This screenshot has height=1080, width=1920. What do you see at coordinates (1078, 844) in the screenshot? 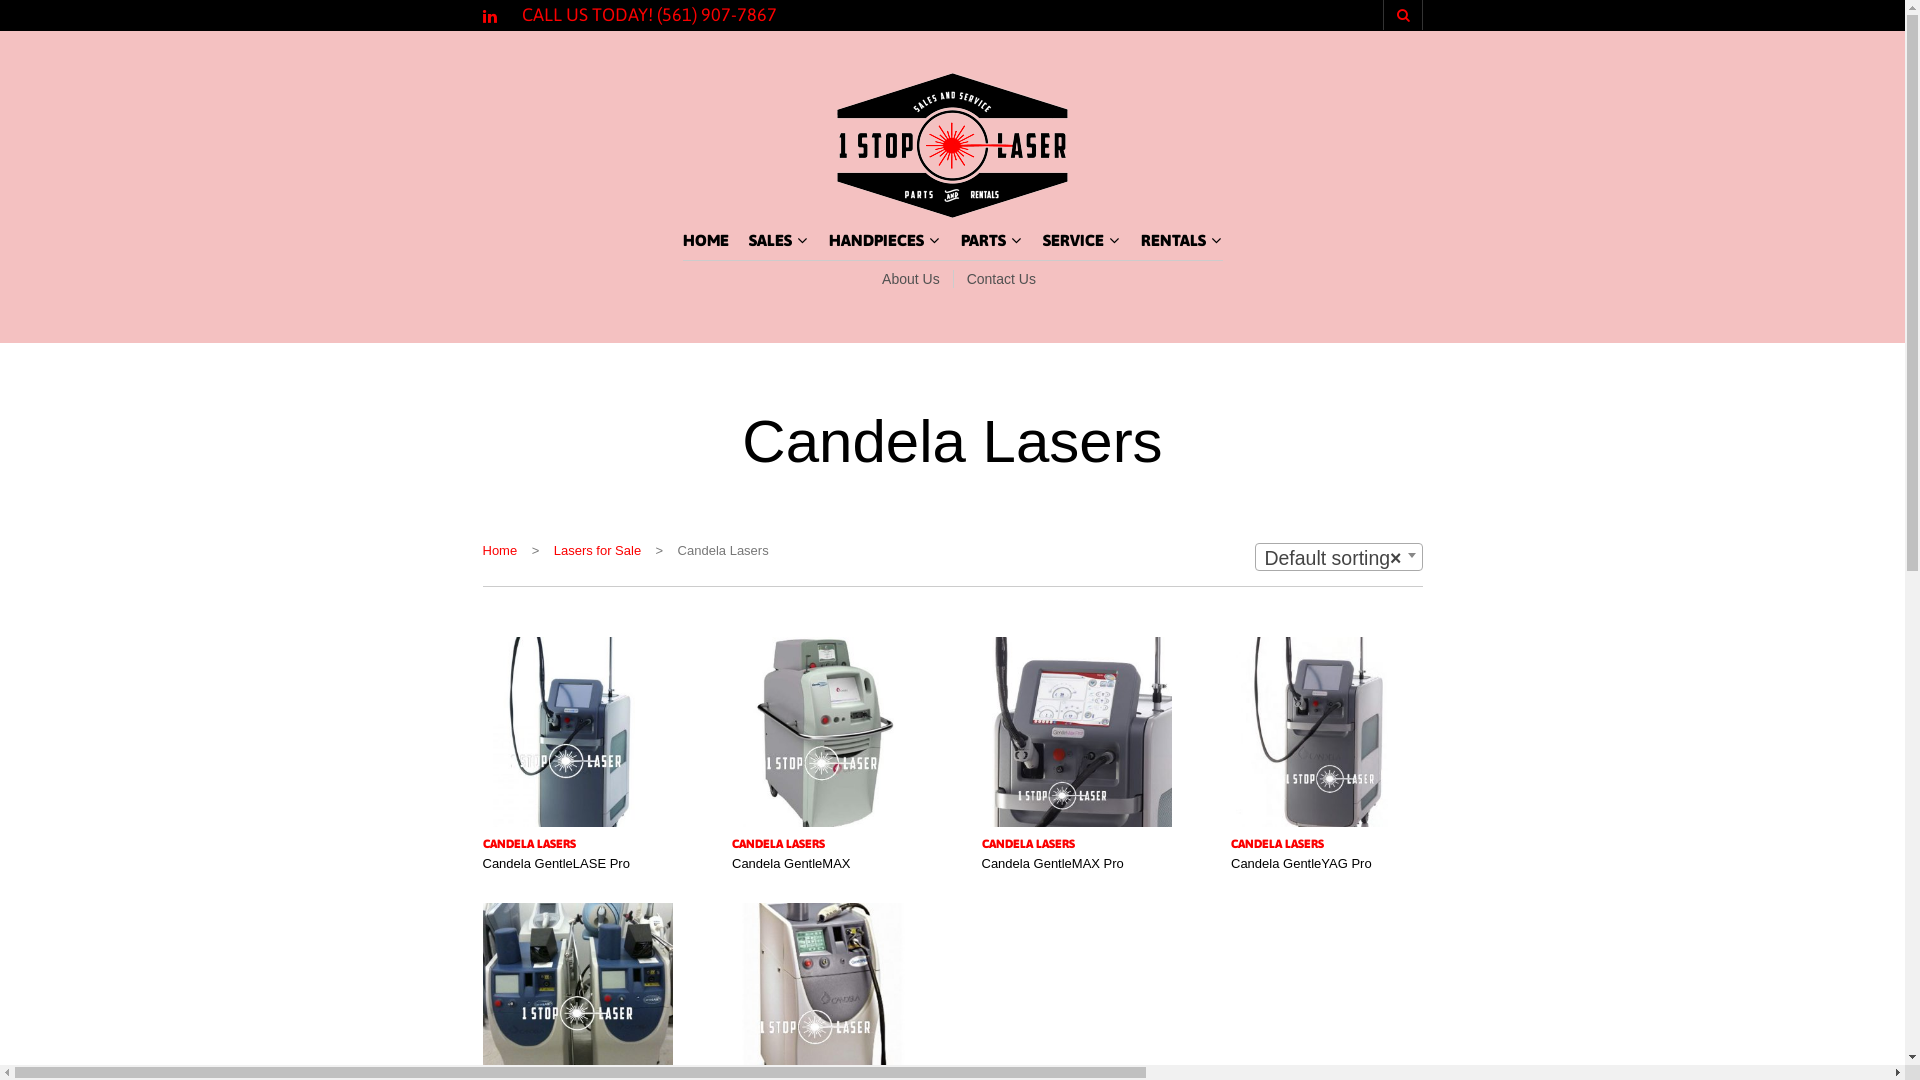
I see `CANDELA LASERS` at bounding box center [1078, 844].